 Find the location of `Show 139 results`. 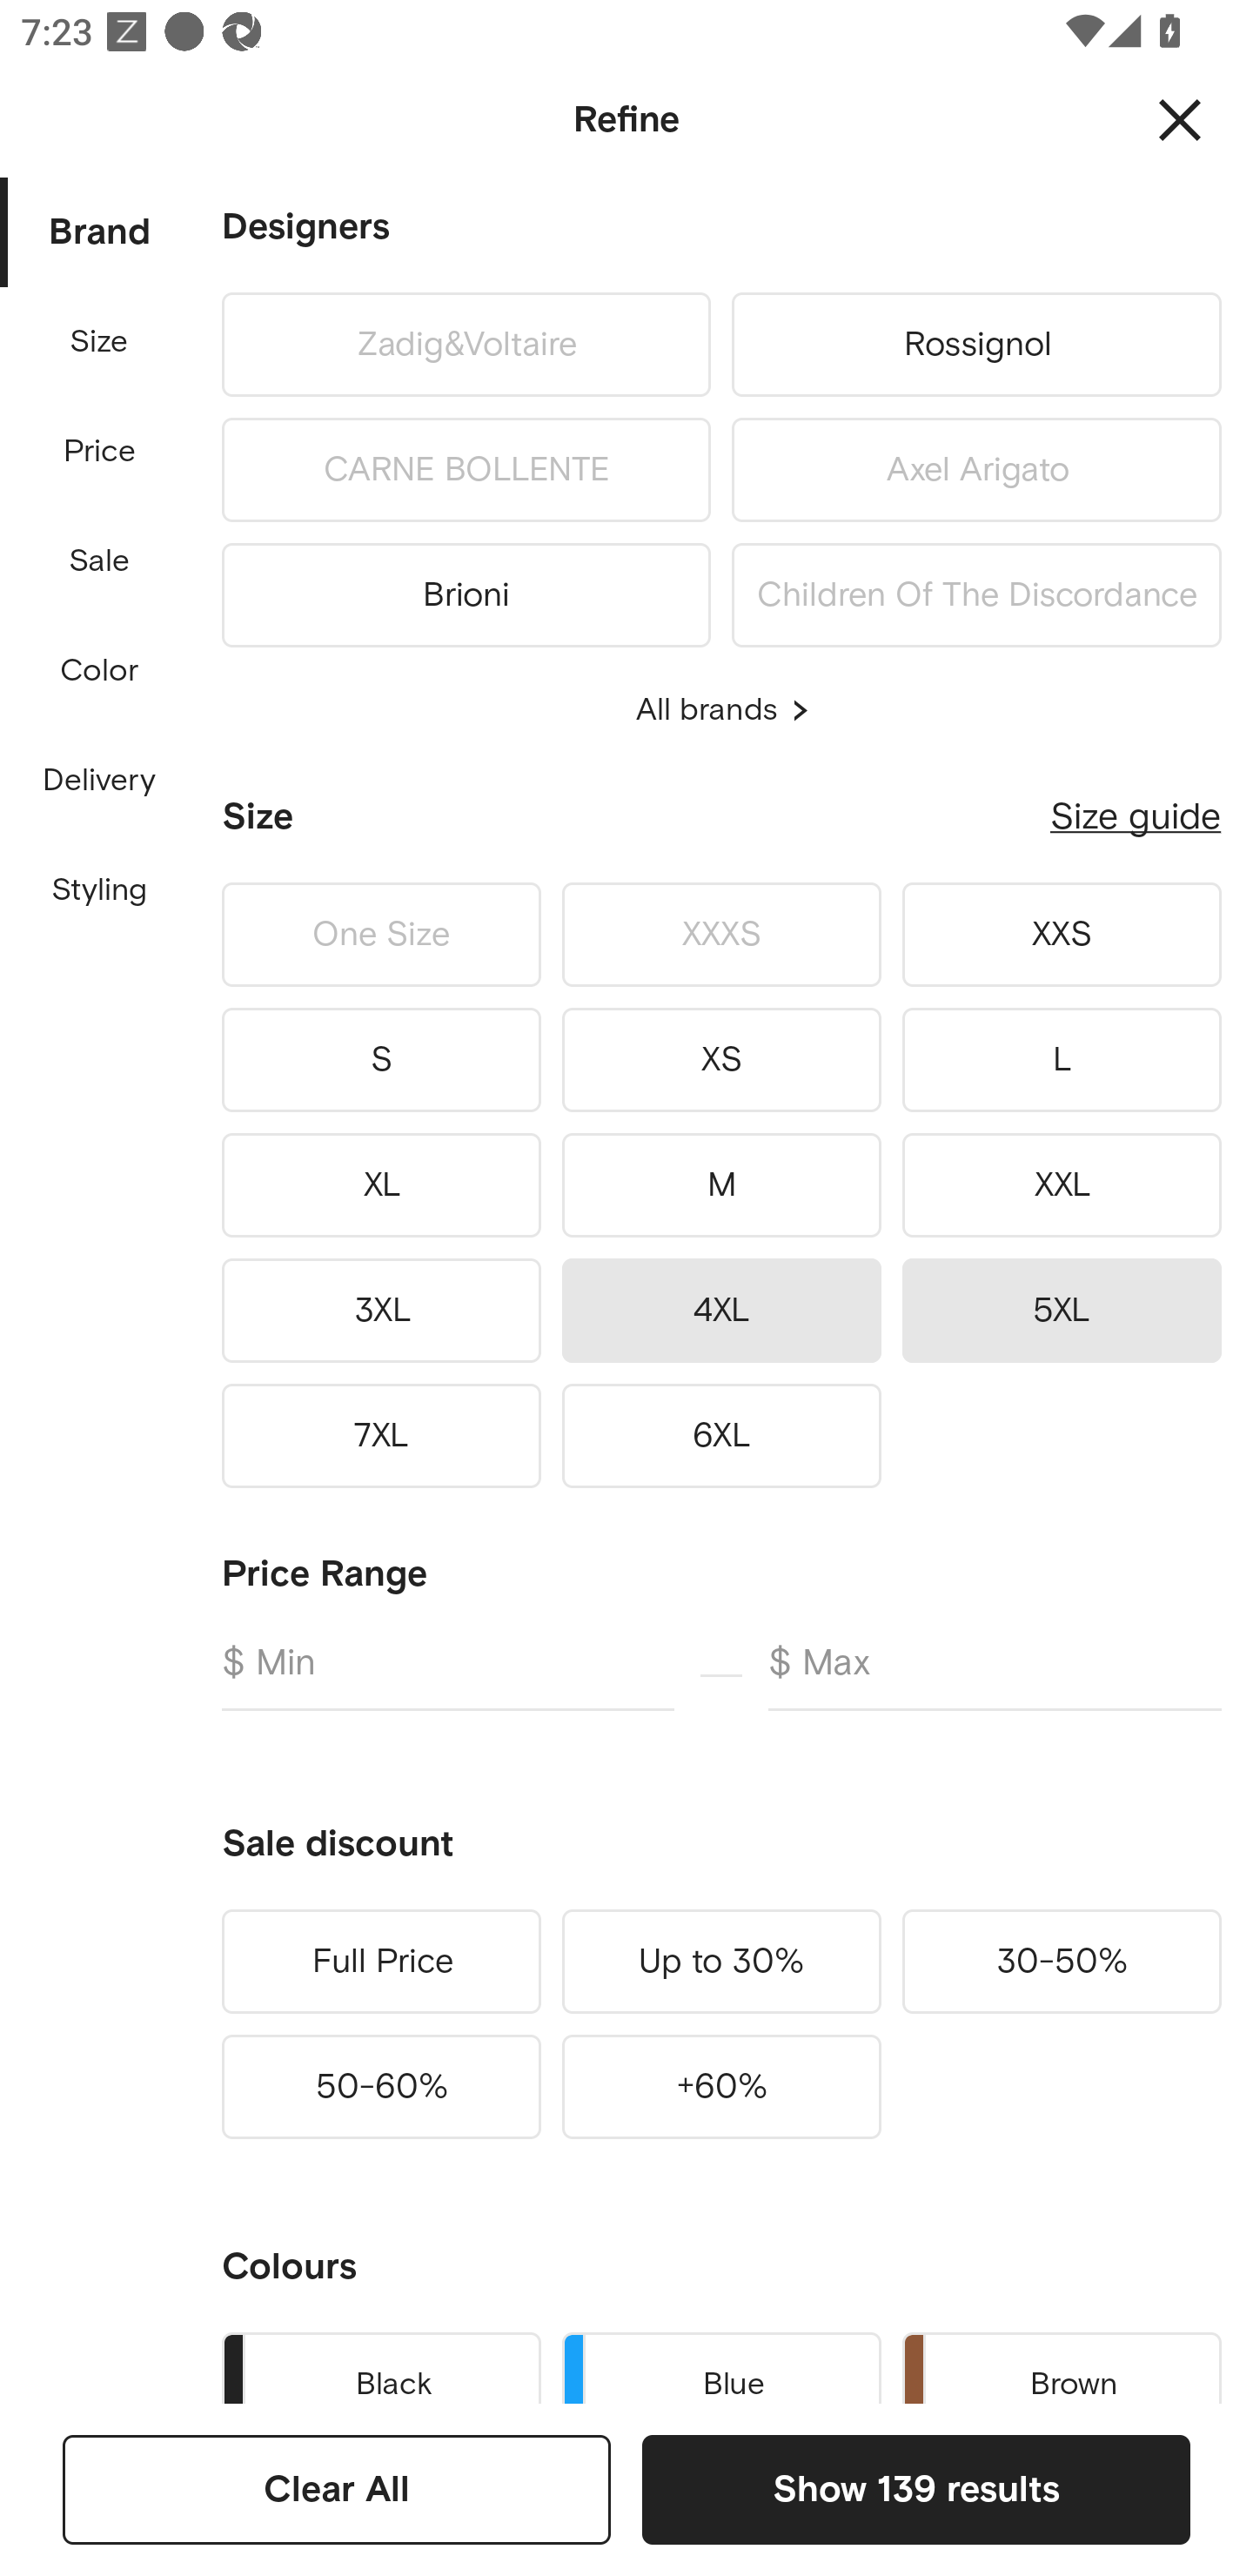

Show 139 results is located at coordinates (915, 2489).